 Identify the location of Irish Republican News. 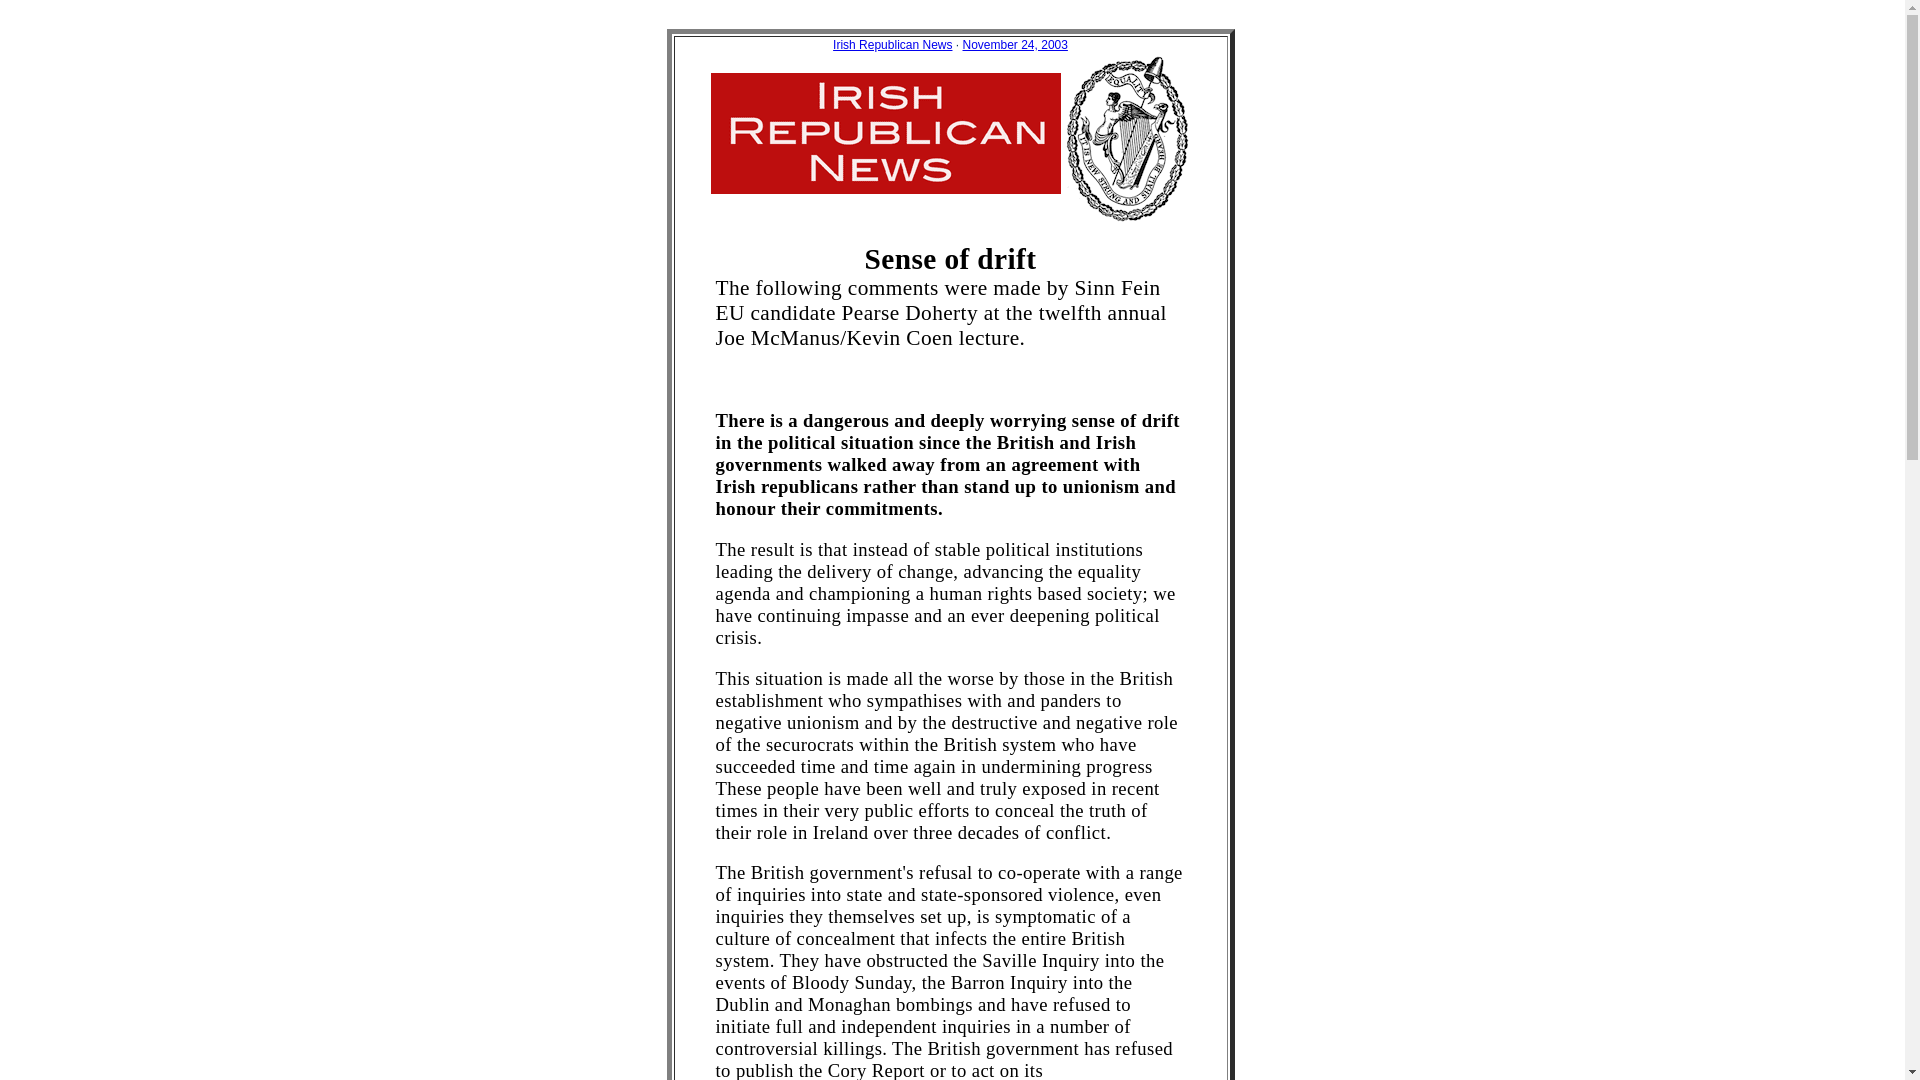
(892, 44).